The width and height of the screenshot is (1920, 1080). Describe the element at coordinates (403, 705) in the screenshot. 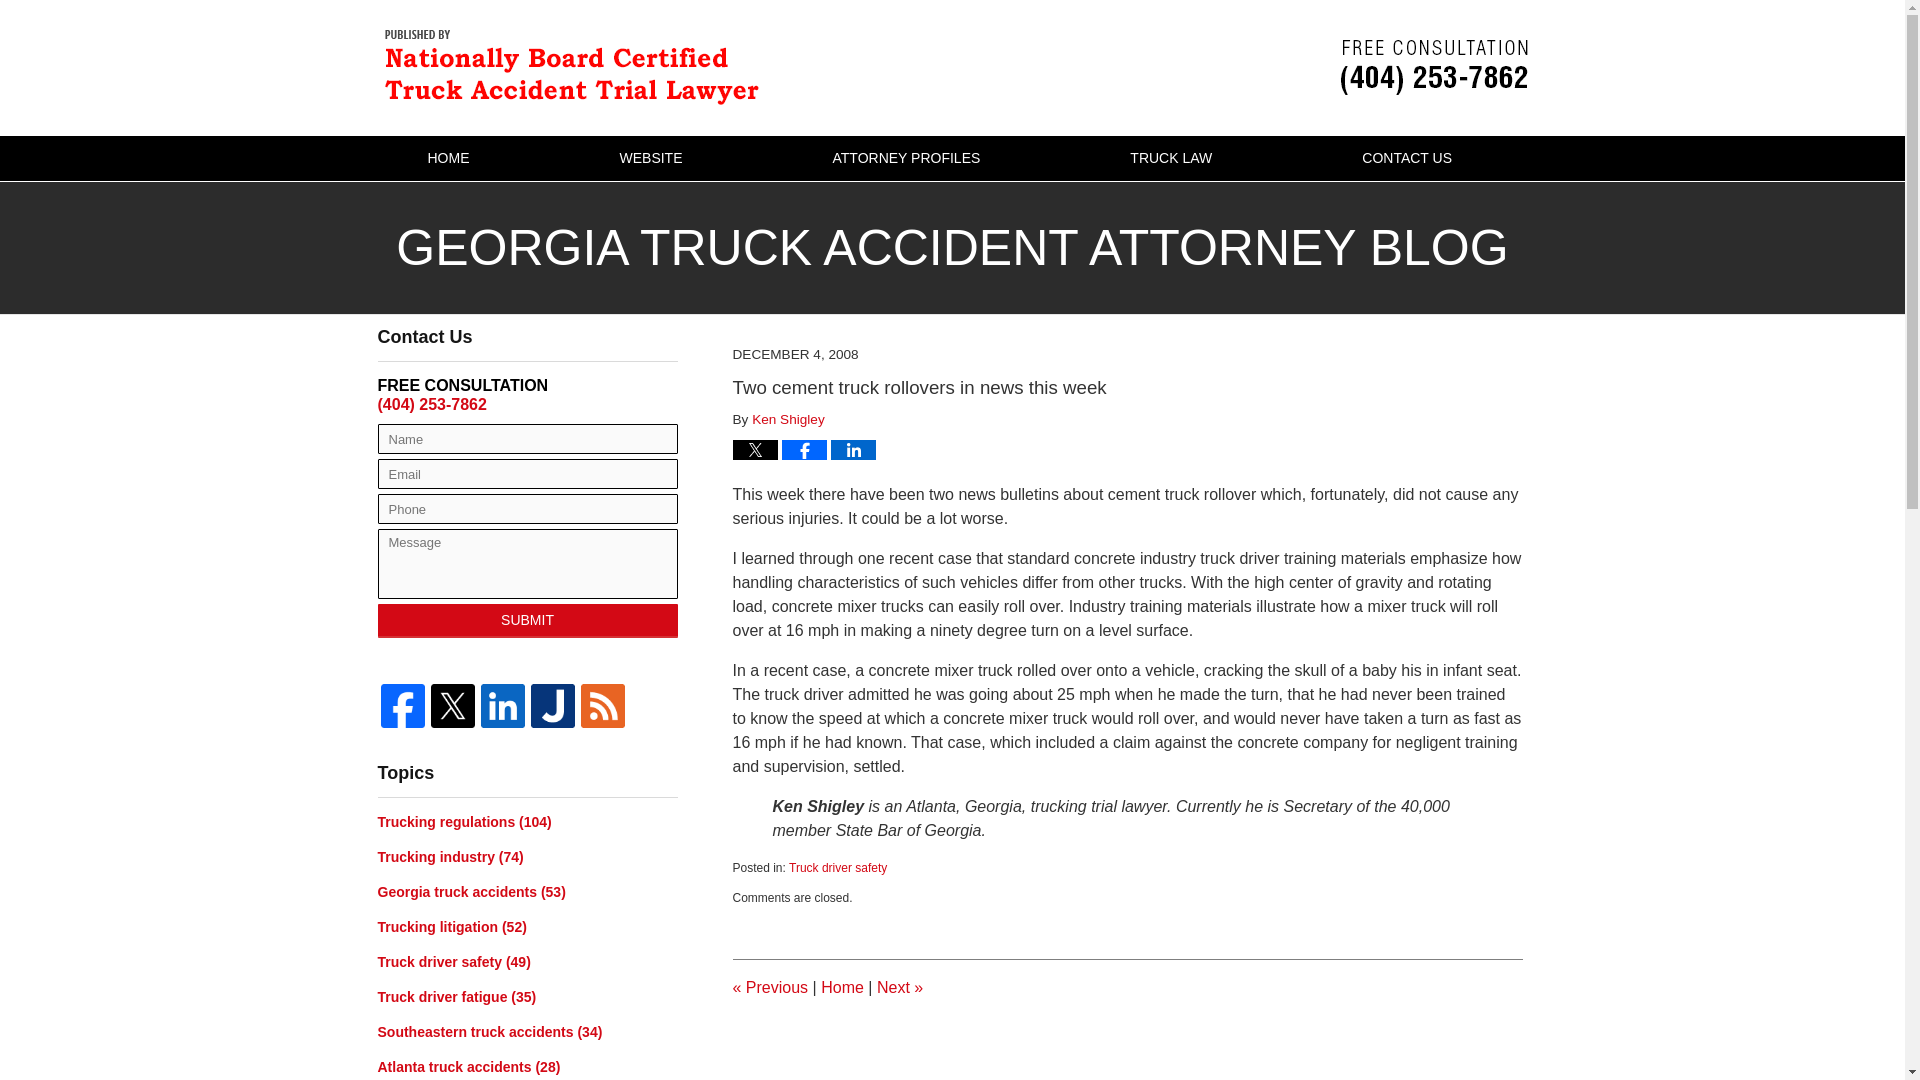

I see `Facebook` at that location.